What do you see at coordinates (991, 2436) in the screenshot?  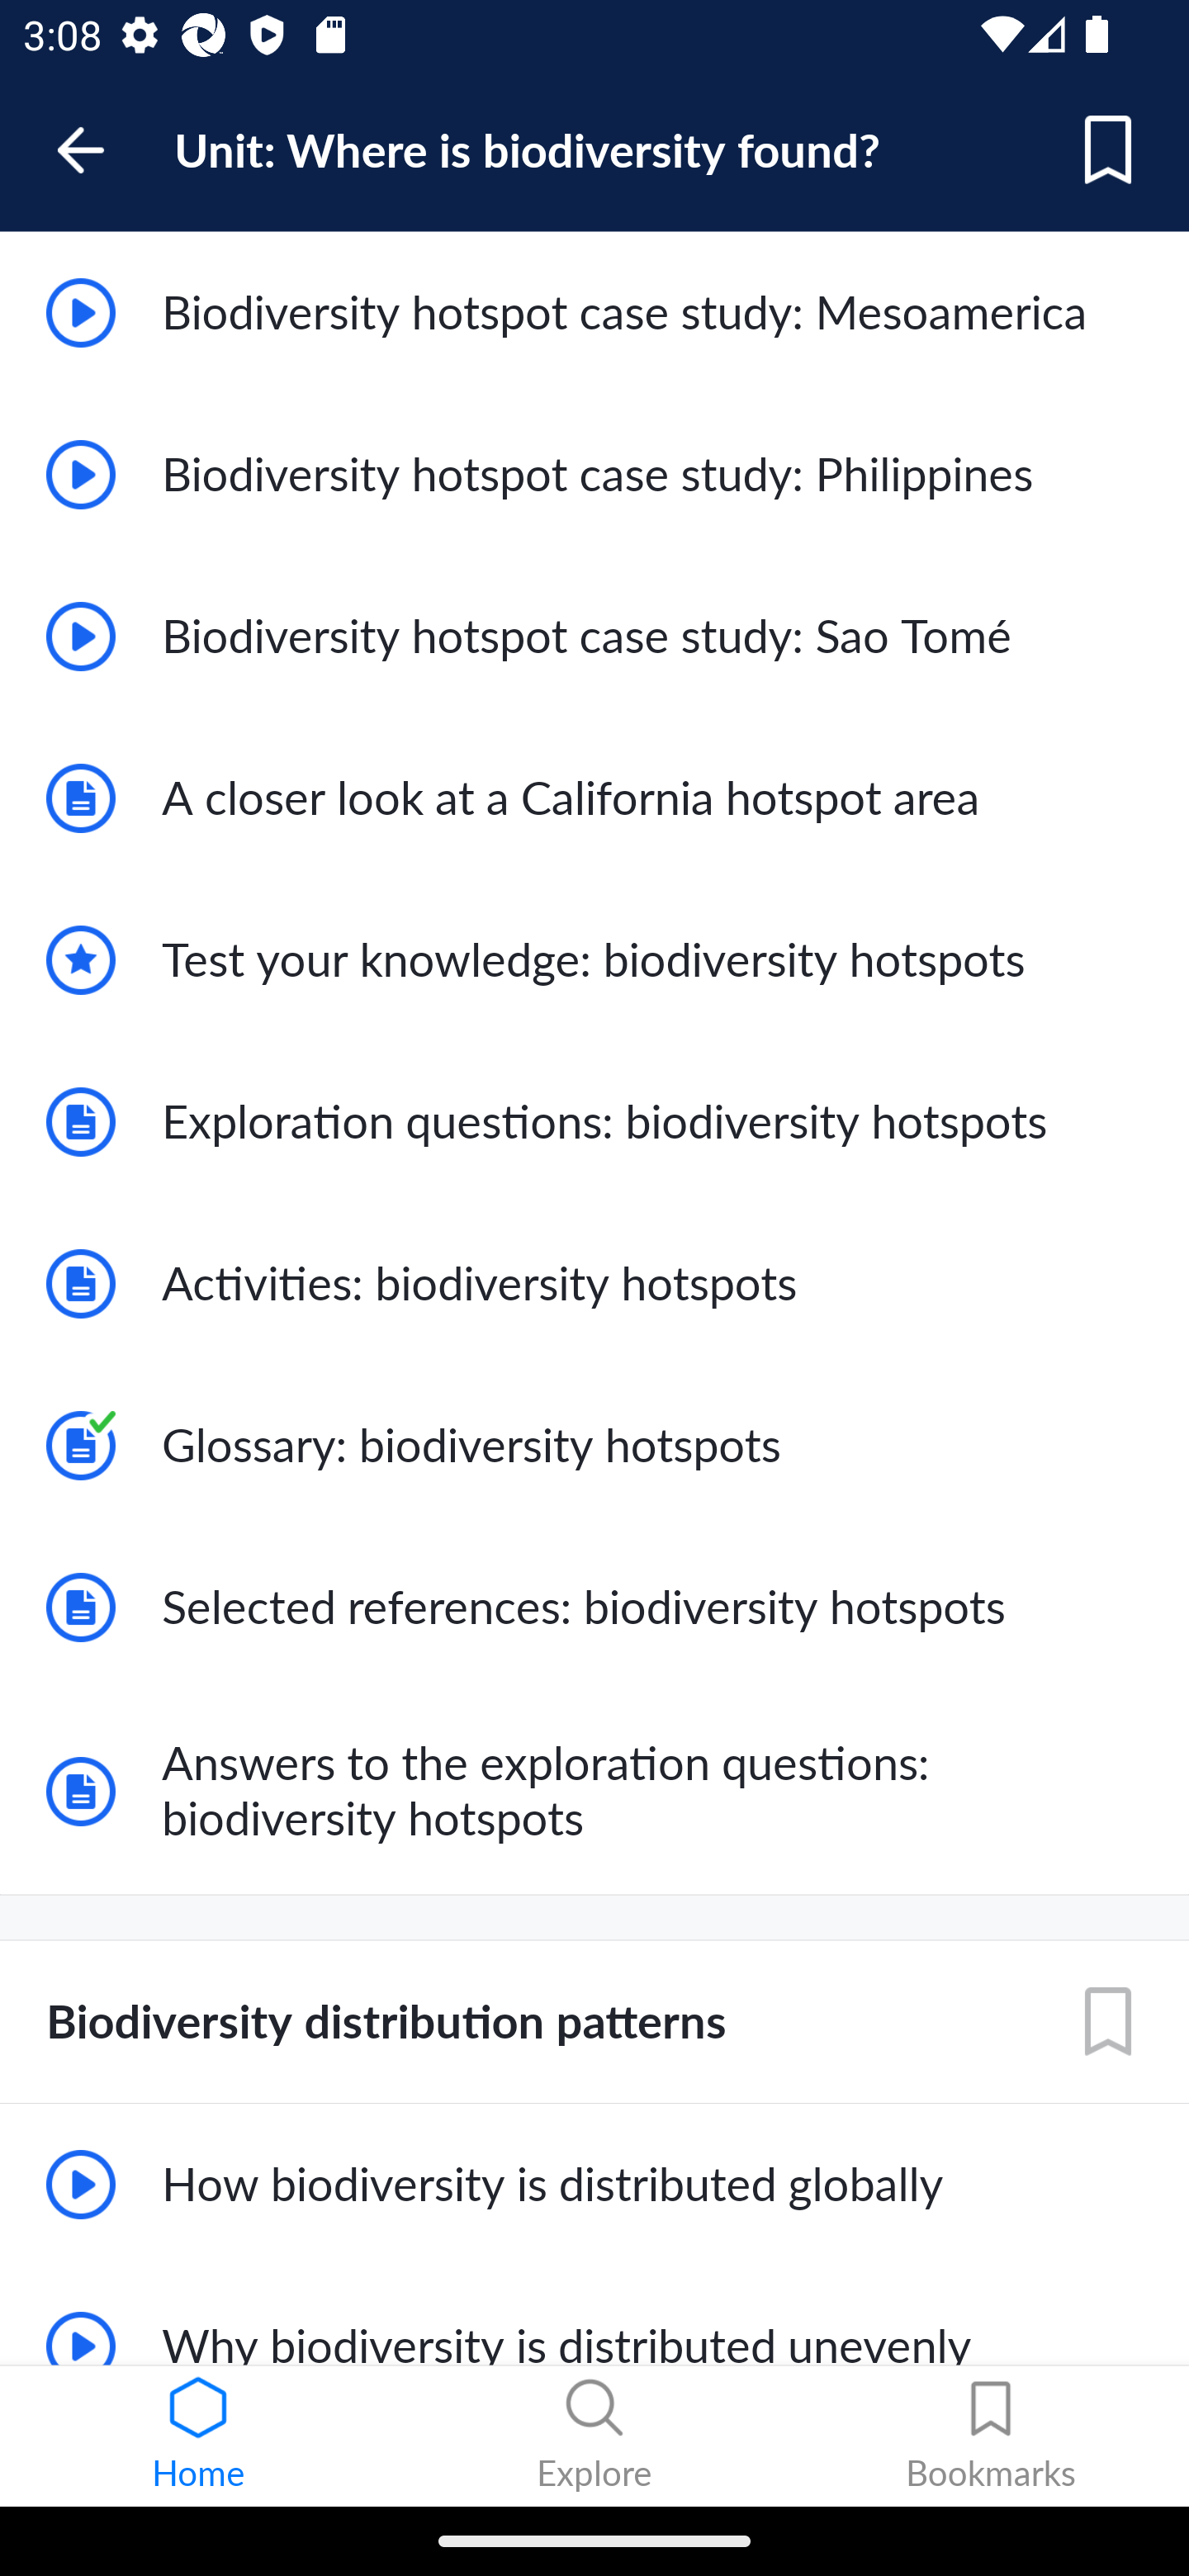 I see `Bookmarks` at bounding box center [991, 2436].